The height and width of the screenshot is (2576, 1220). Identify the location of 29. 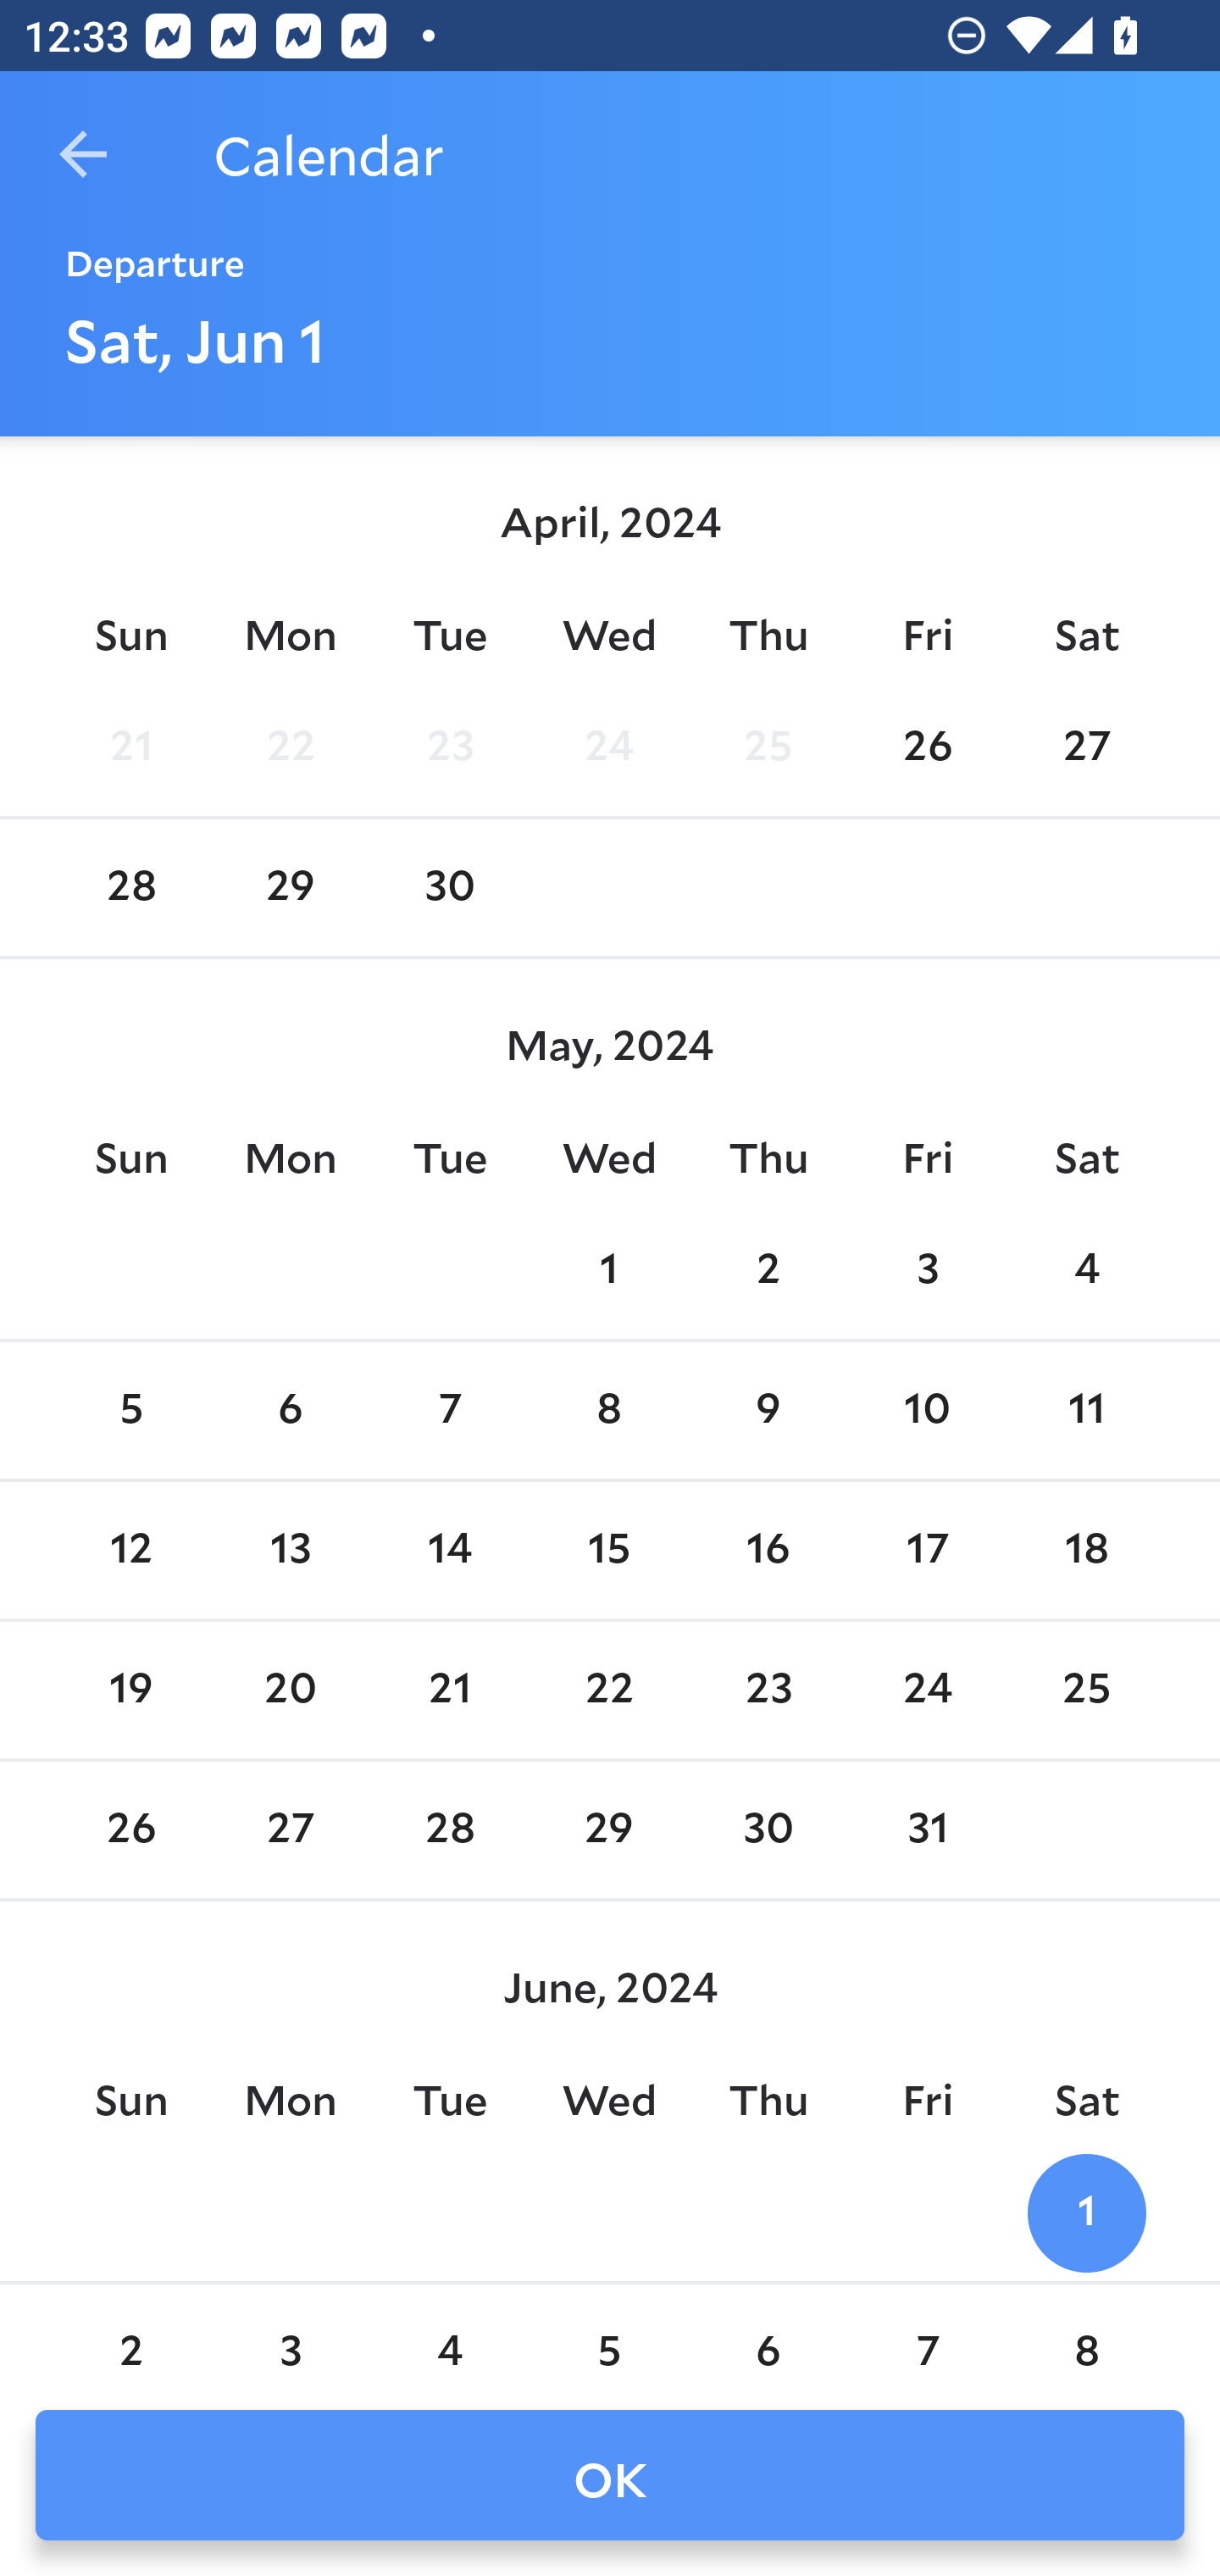
(609, 1831).